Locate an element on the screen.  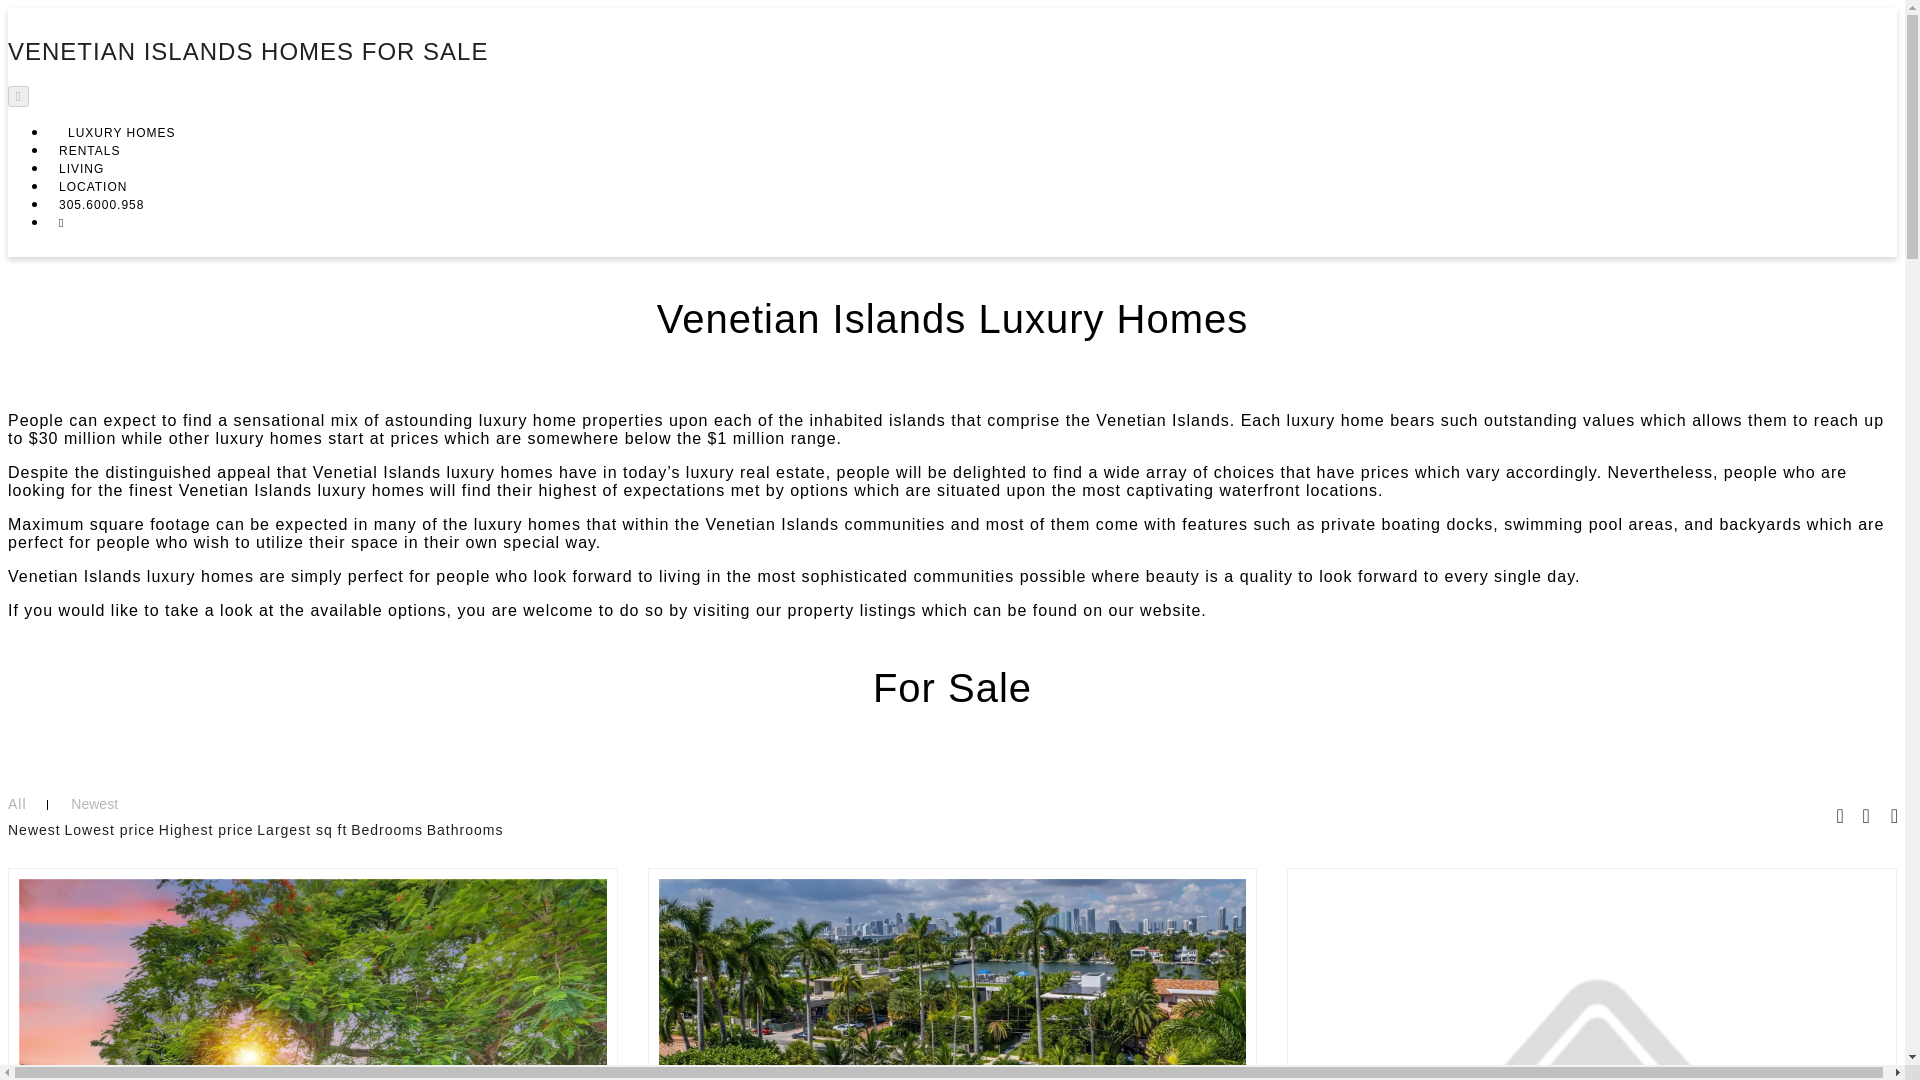
All is located at coordinates (16, 804).